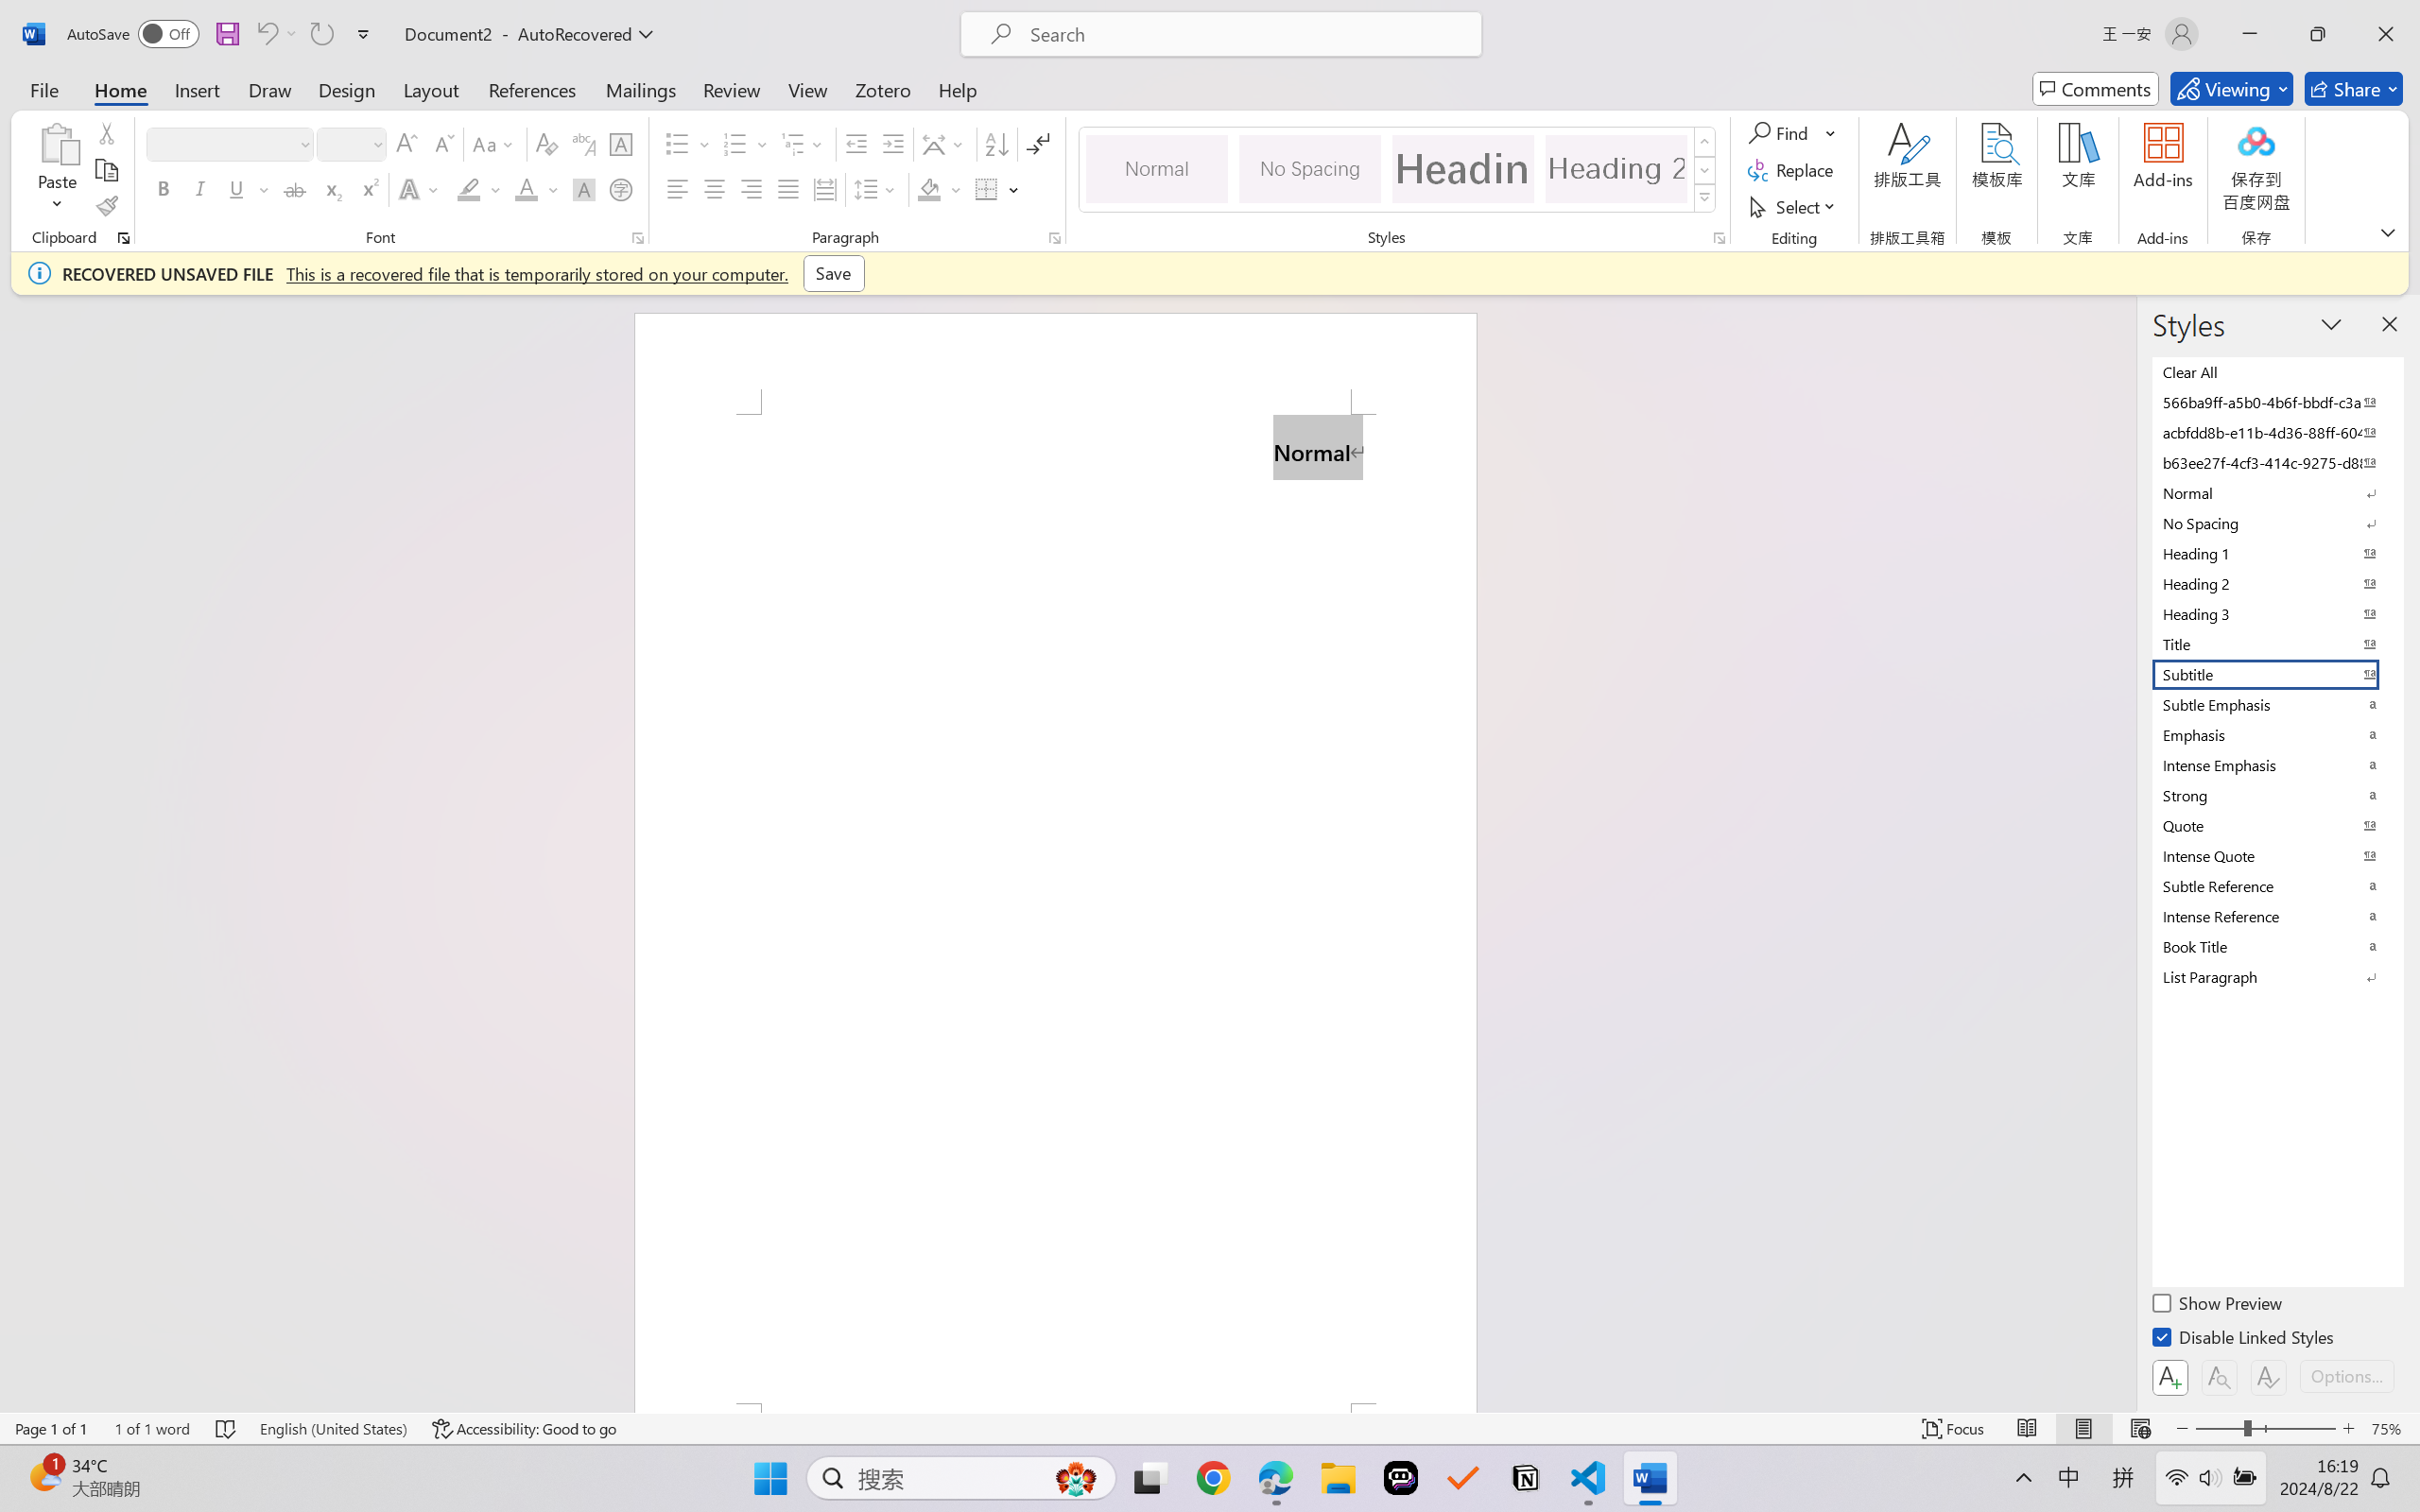 Image resolution: width=2420 pixels, height=1512 pixels. I want to click on Line and Paragraph Spacing, so click(877, 189).